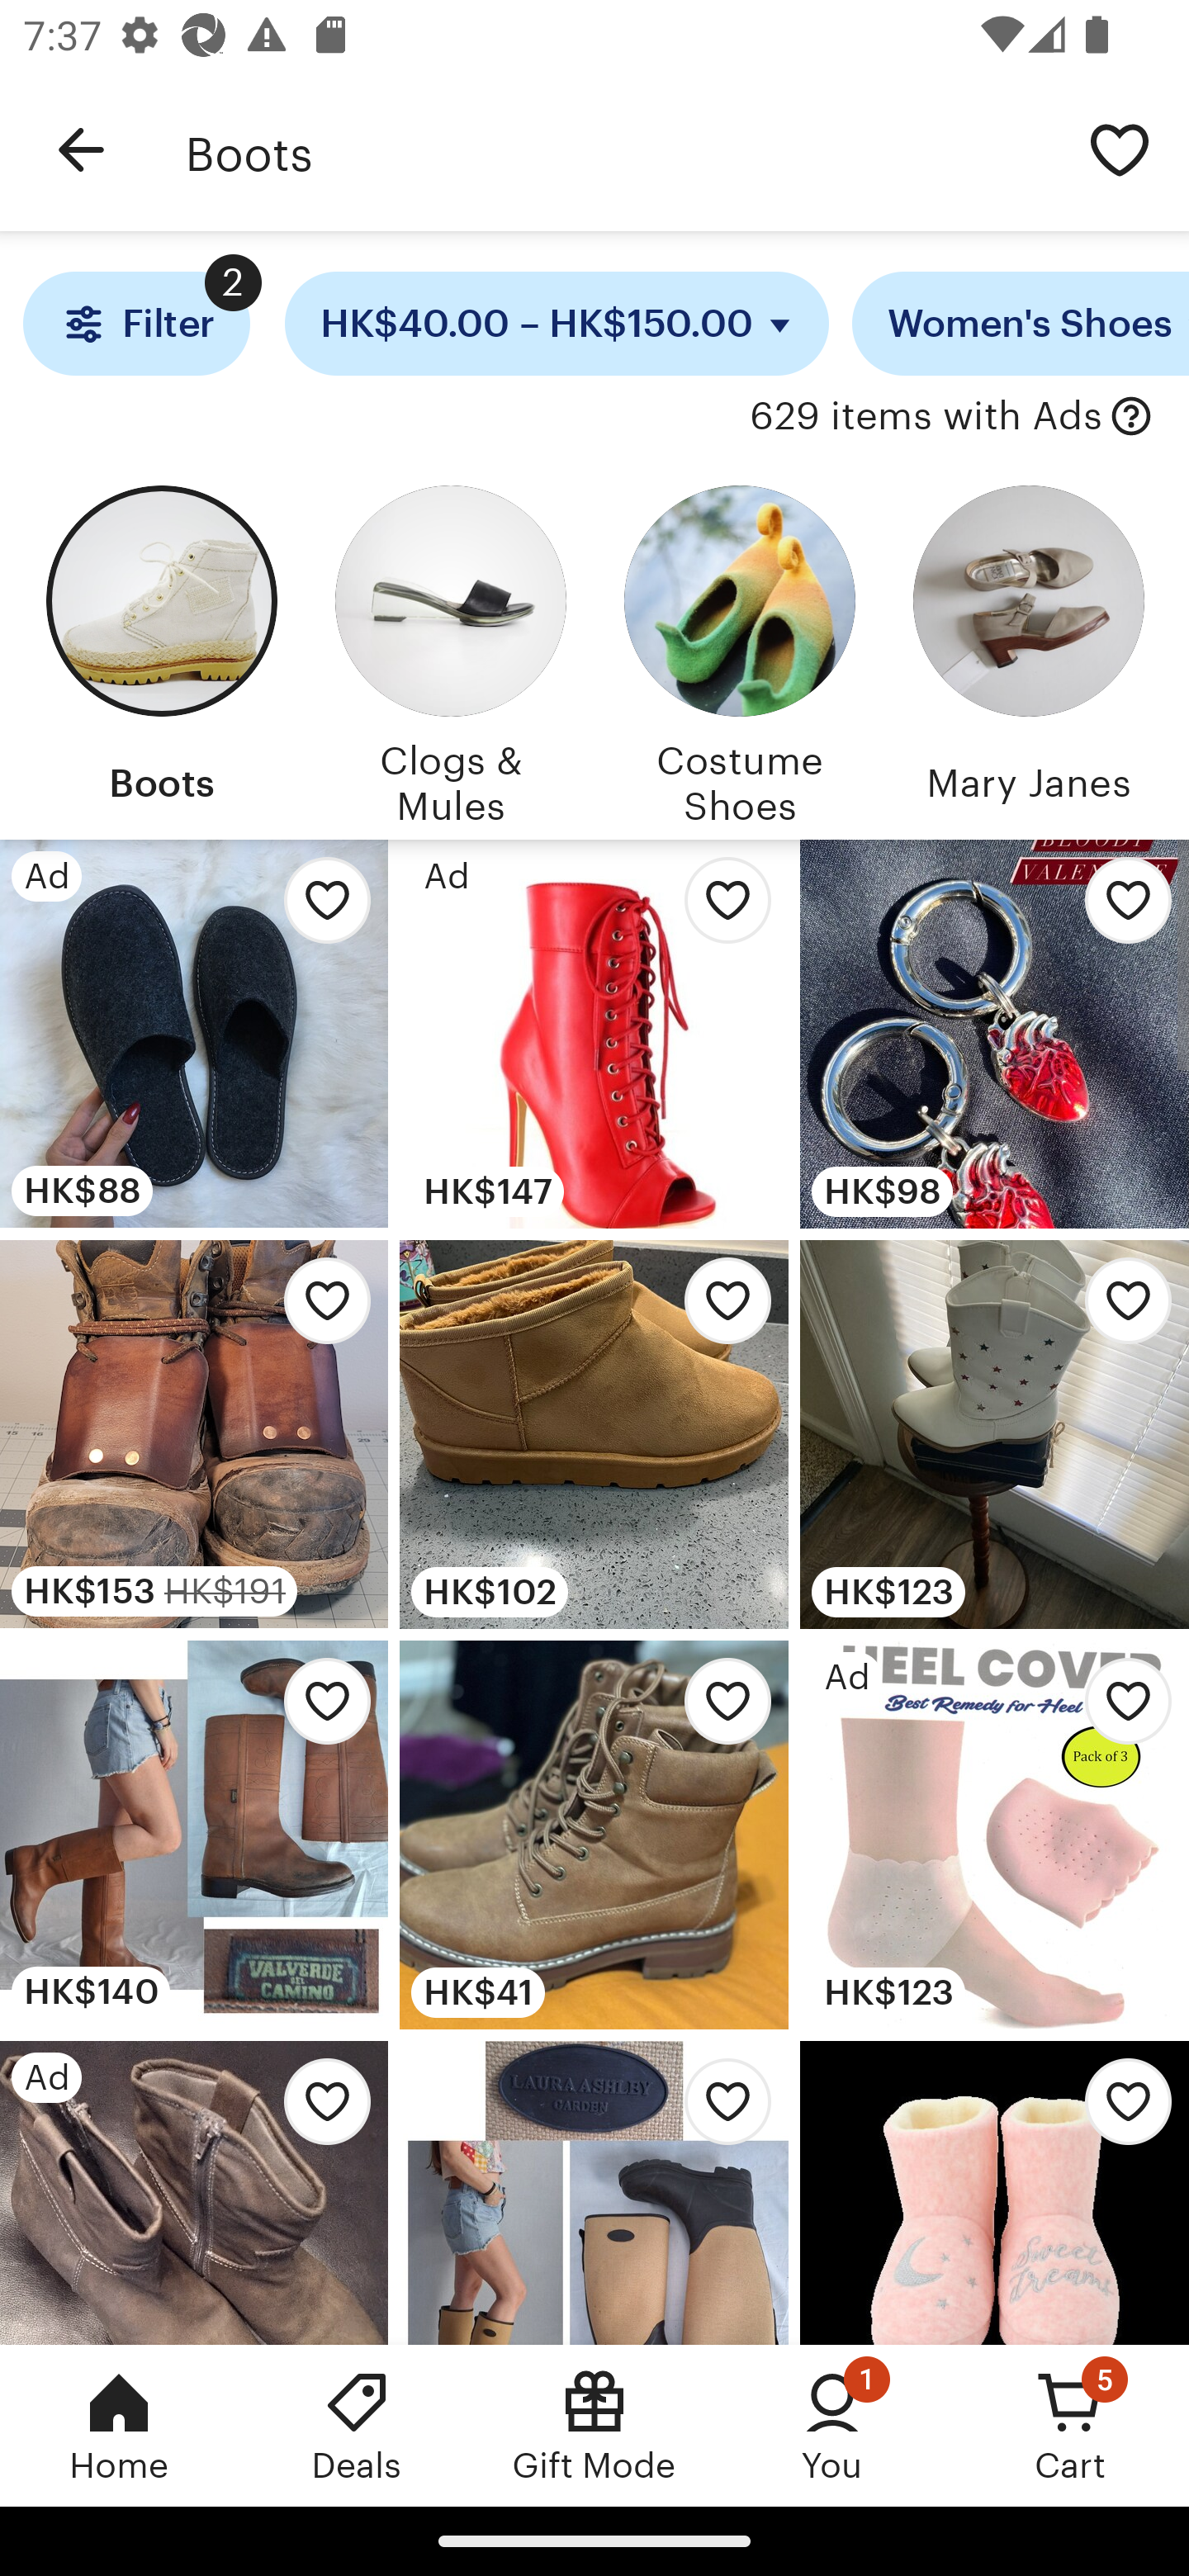  I want to click on Costume Shoes, so click(739, 651).